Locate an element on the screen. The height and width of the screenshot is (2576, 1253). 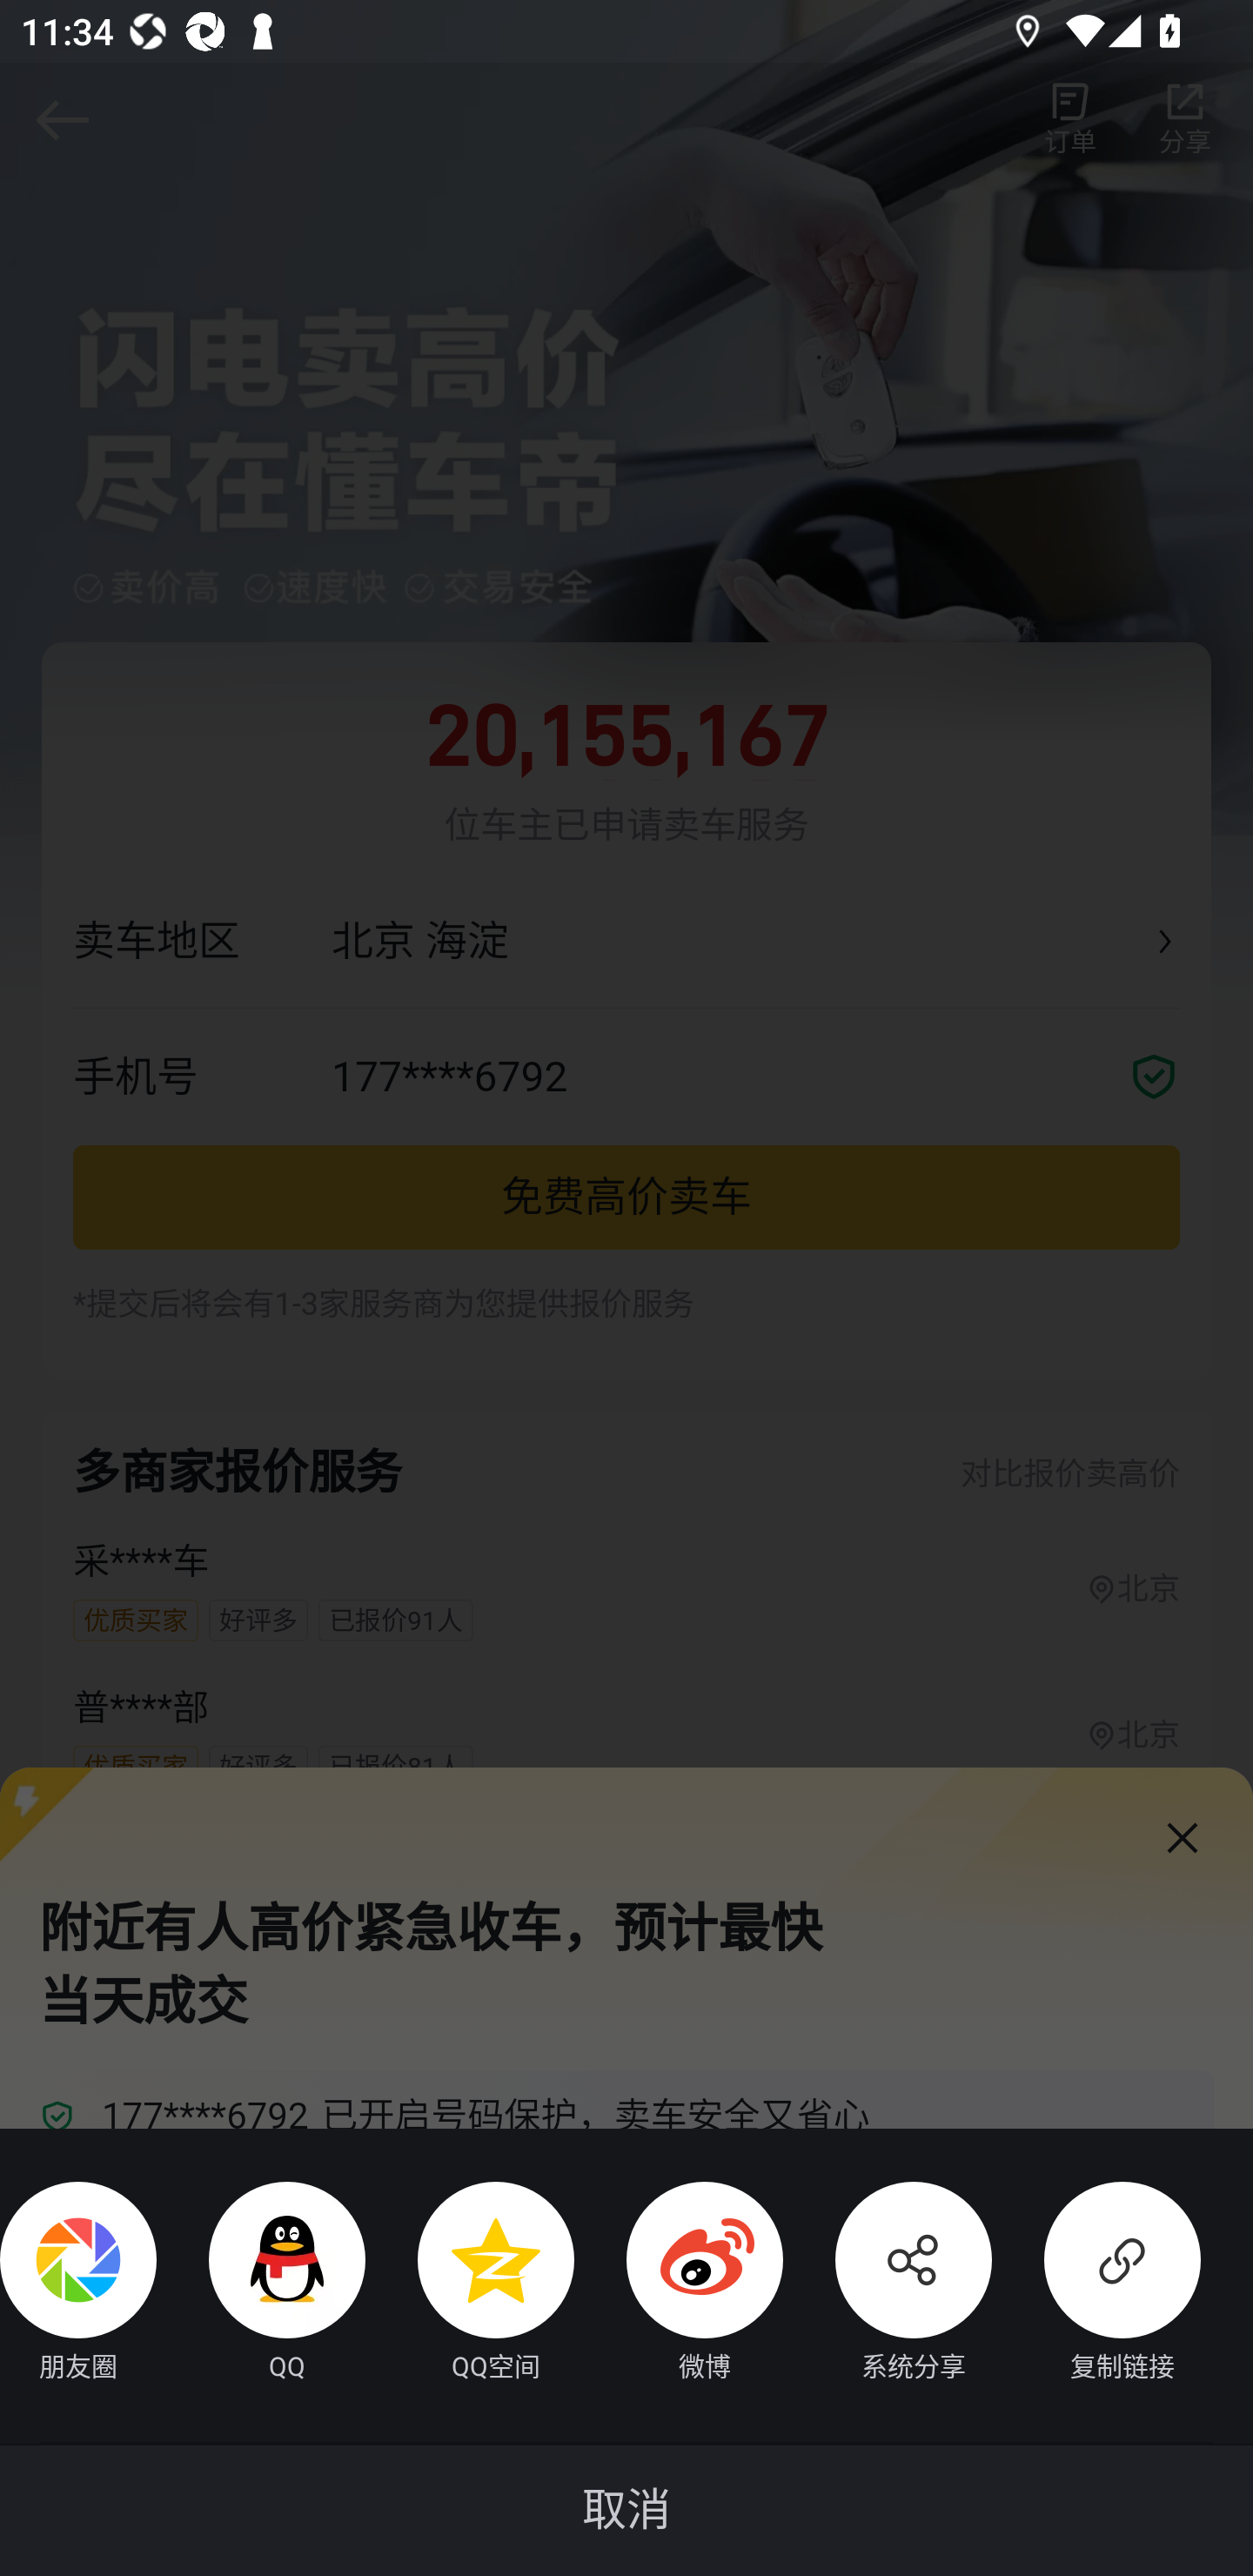
微博 is located at coordinates (679, 2284).